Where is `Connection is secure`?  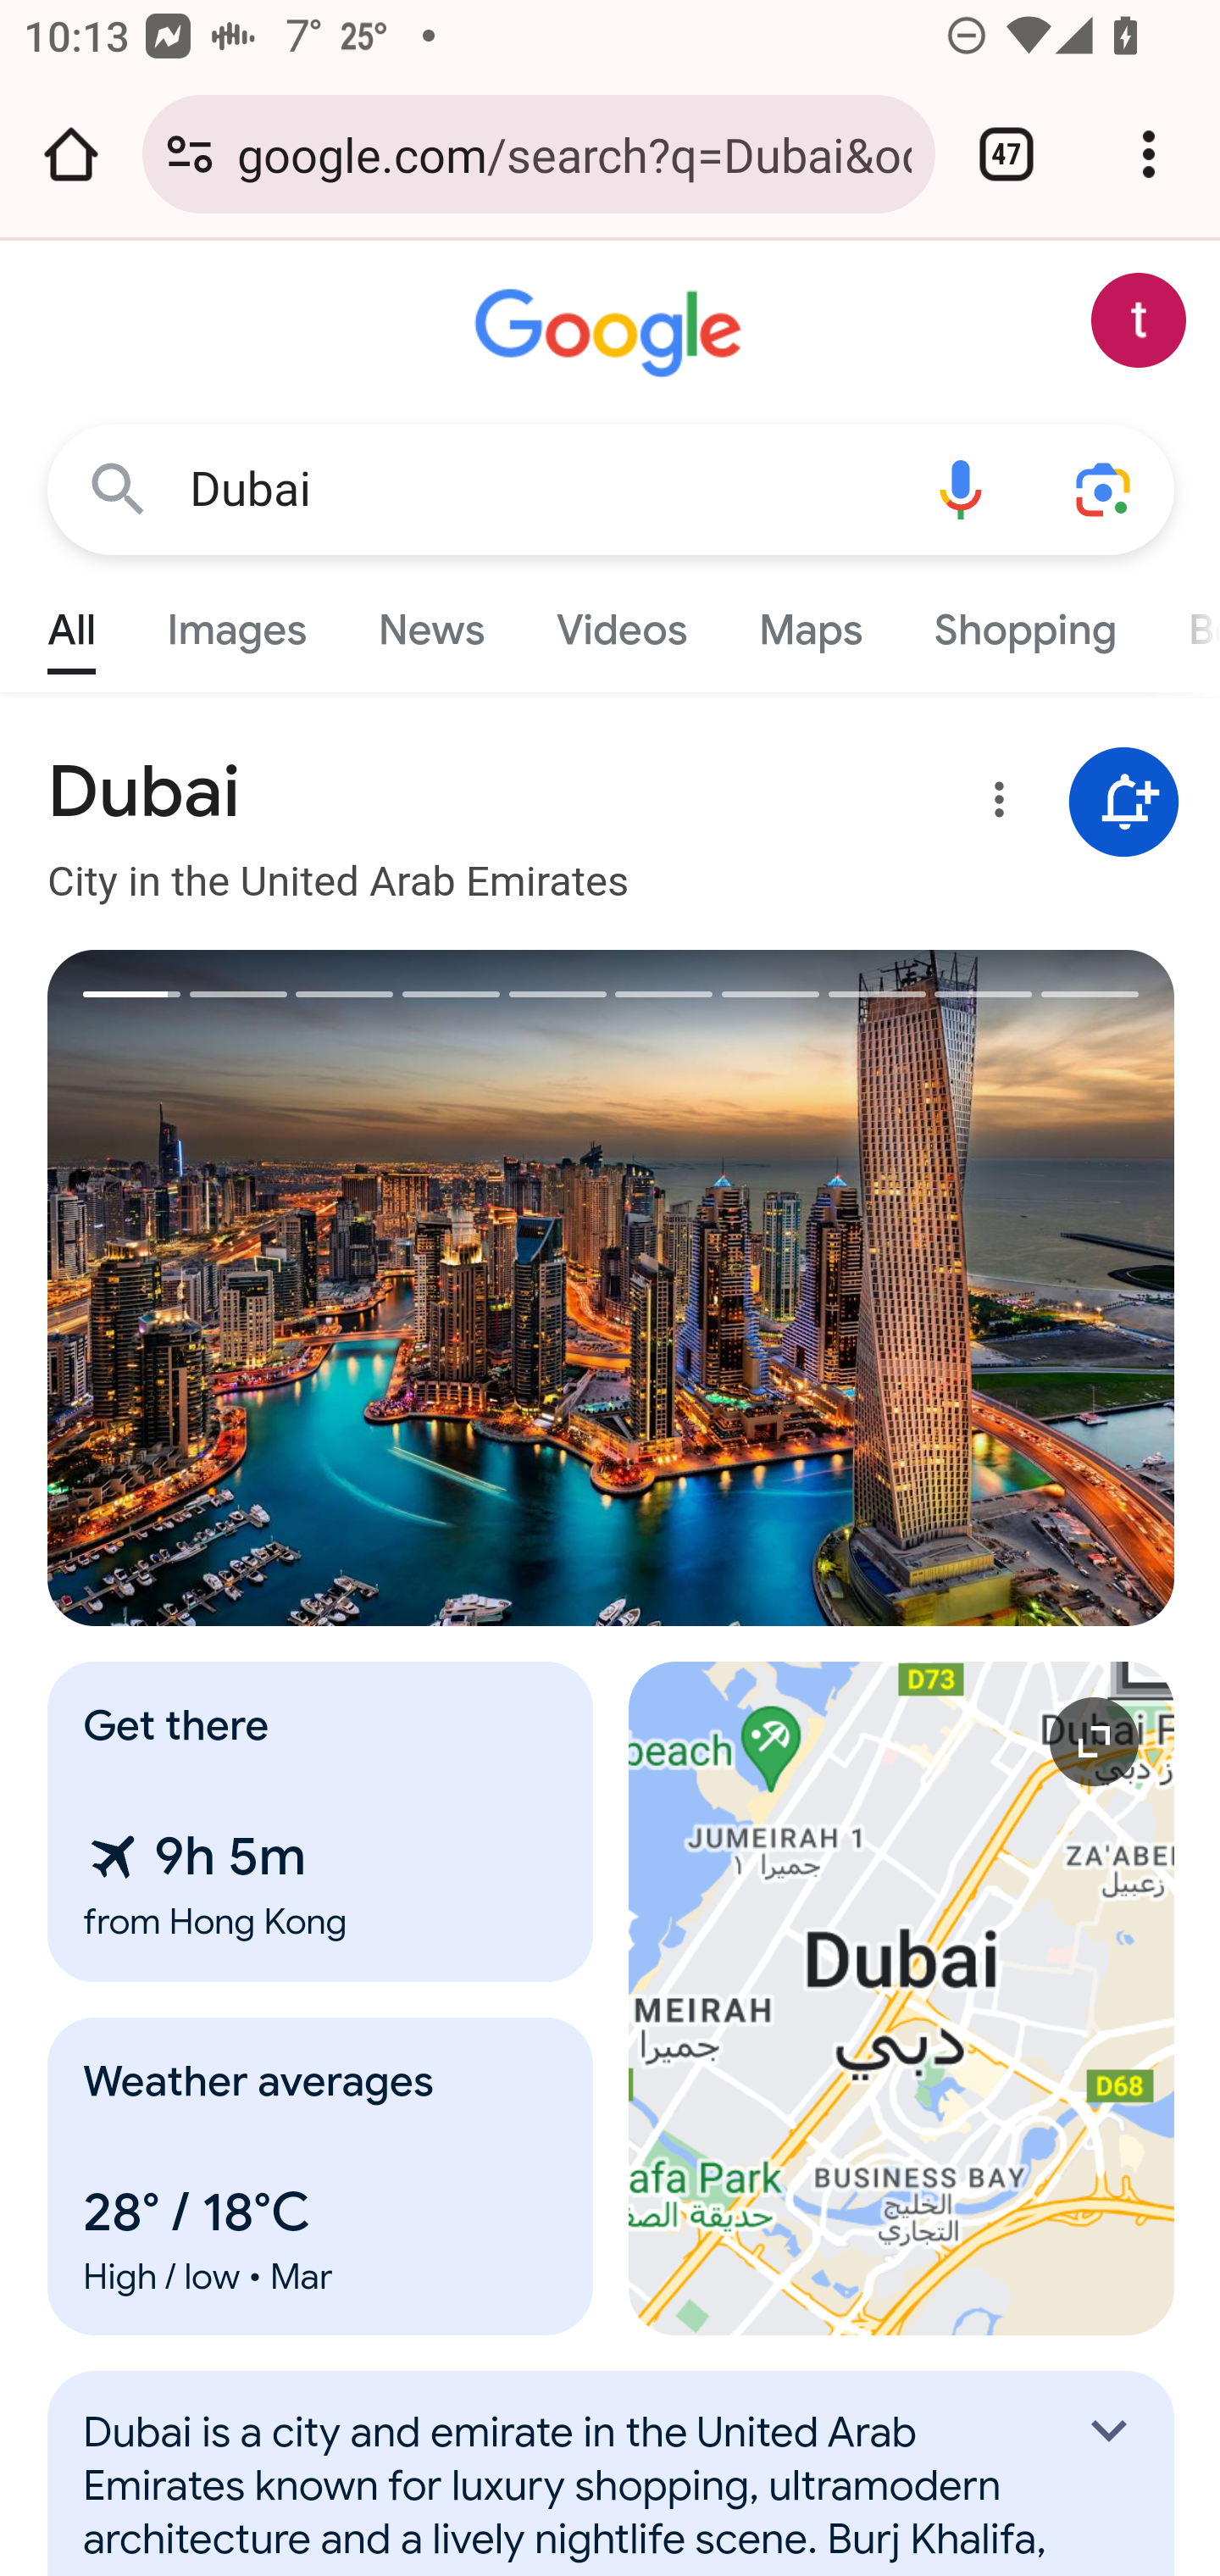 Connection is secure is located at coordinates (190, 154).